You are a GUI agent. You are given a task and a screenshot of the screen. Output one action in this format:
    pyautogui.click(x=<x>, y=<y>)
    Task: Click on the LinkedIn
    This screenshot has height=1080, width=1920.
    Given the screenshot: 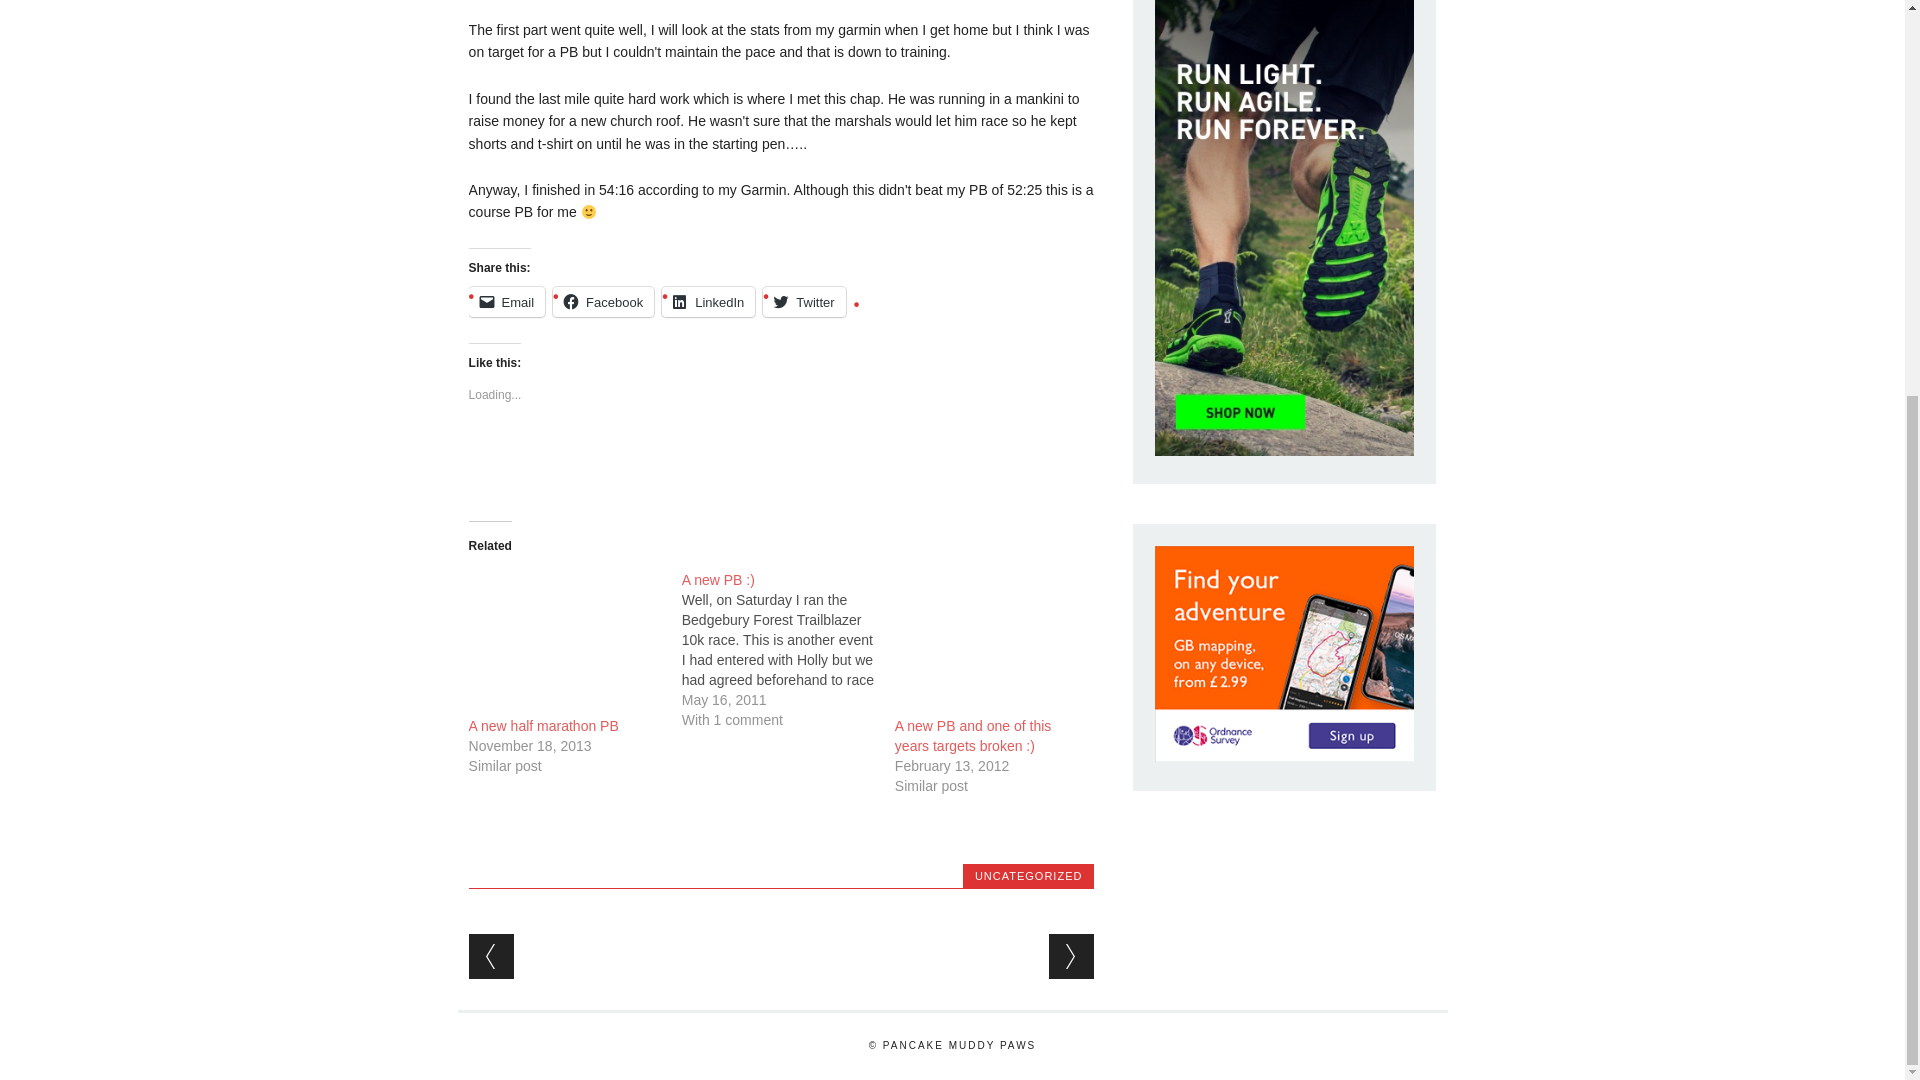 What is the action you would take?
    pyautogui.click(x=708, y=302)
    